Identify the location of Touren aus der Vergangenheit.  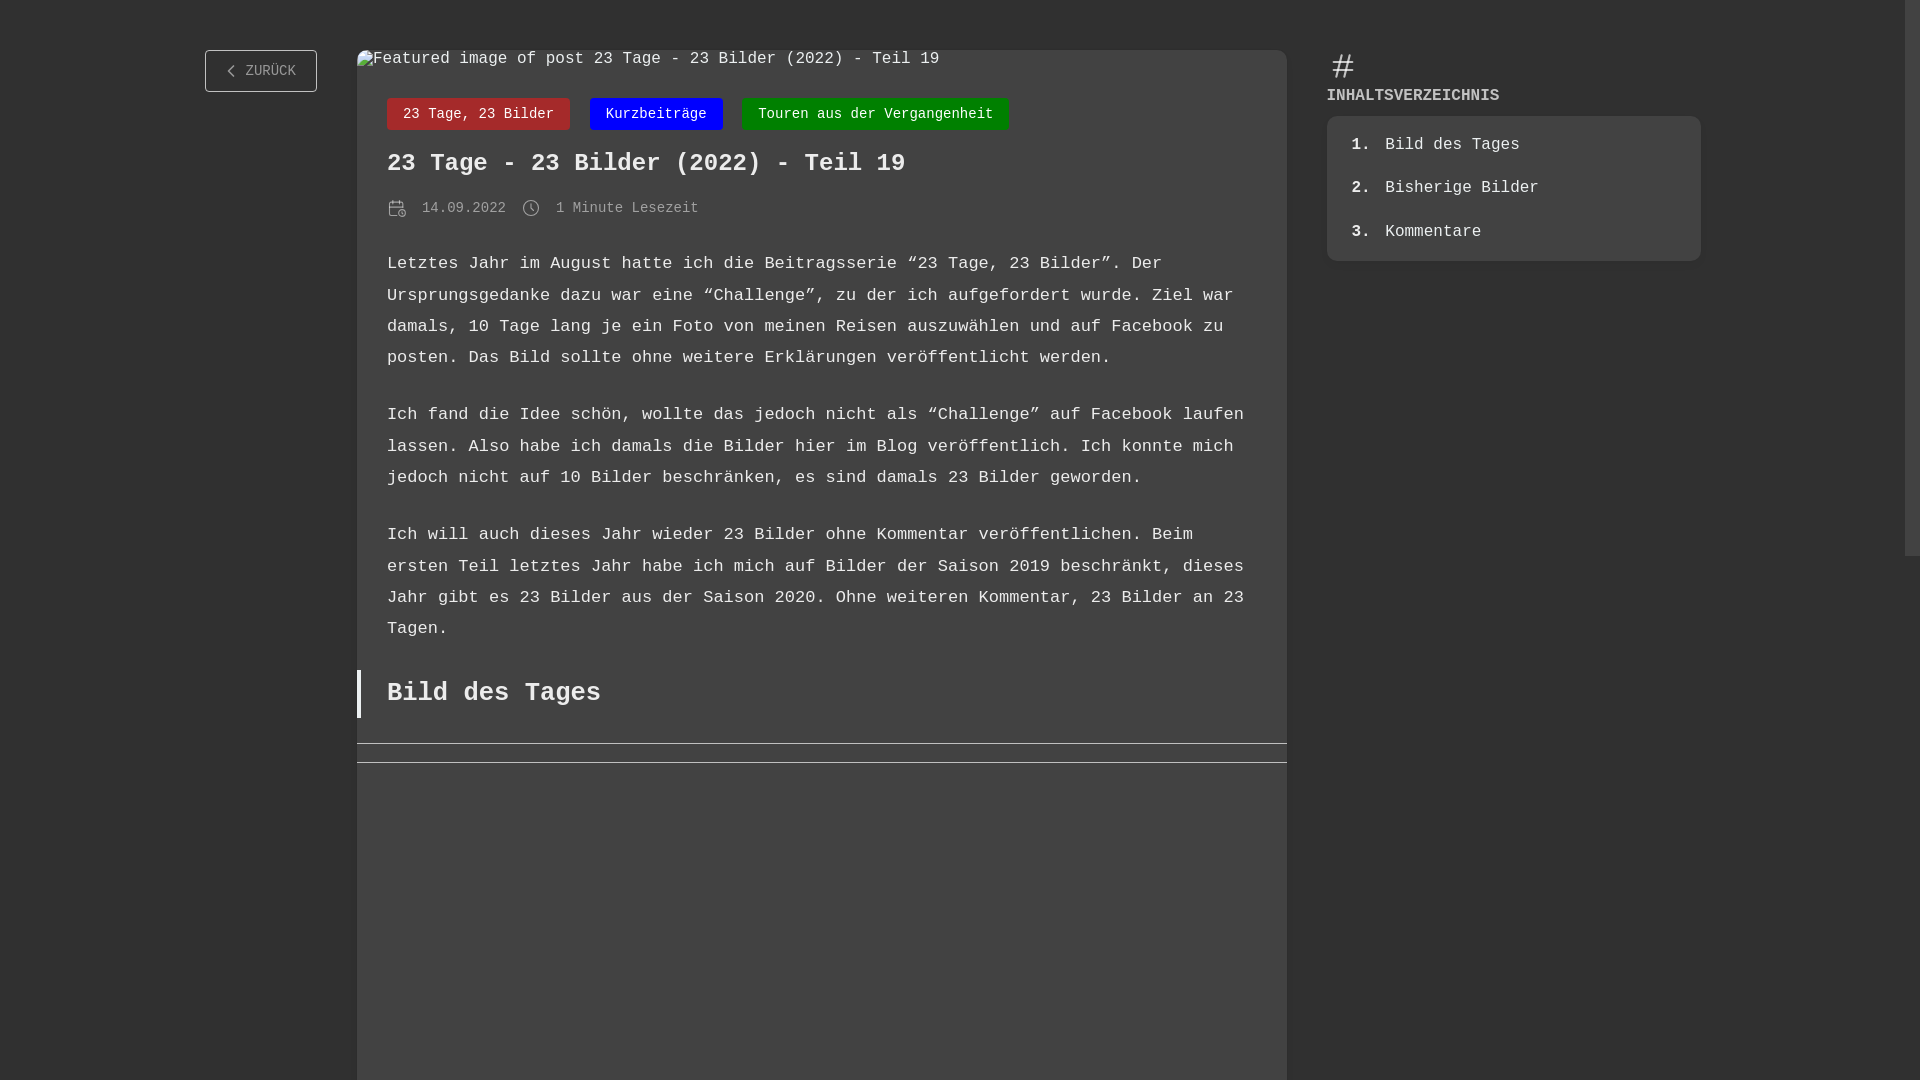
(876, 114).